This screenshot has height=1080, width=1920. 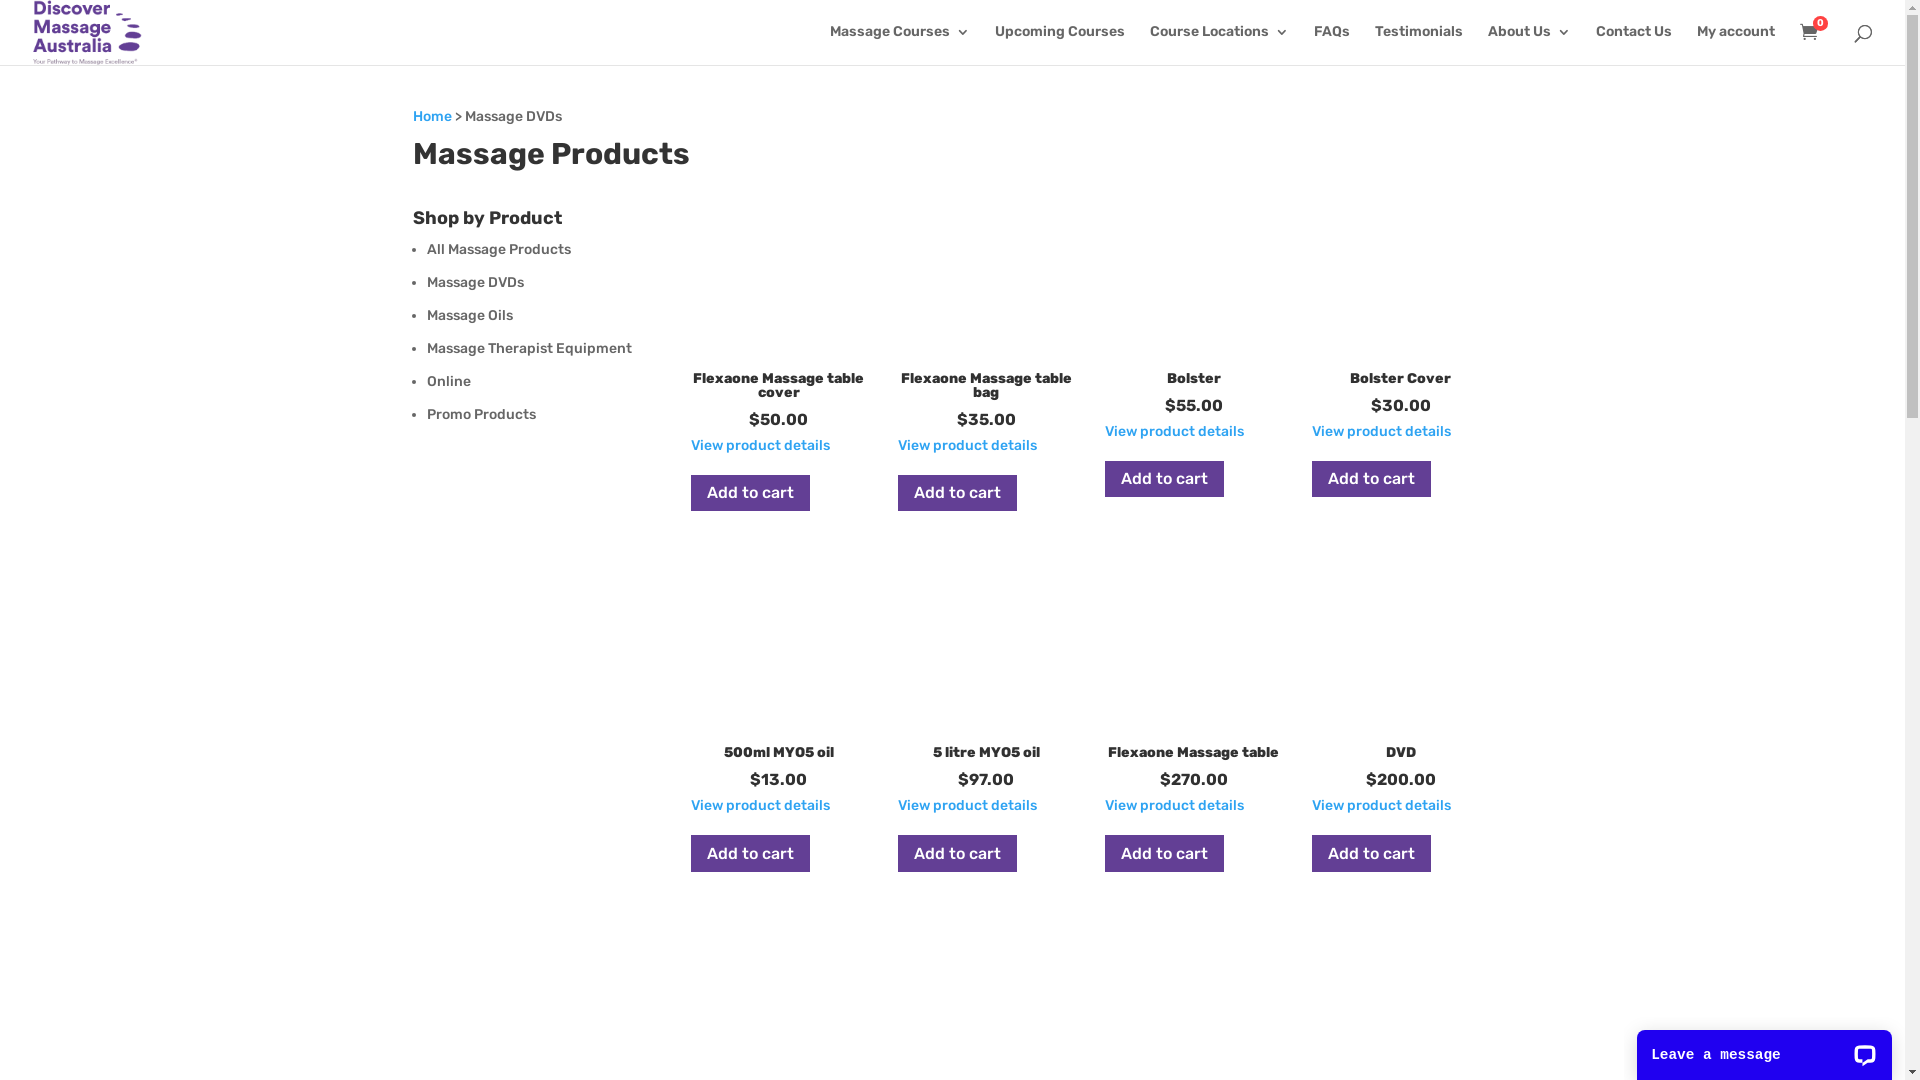 I want to click on Contact Us, so click(x=1634, y=44).